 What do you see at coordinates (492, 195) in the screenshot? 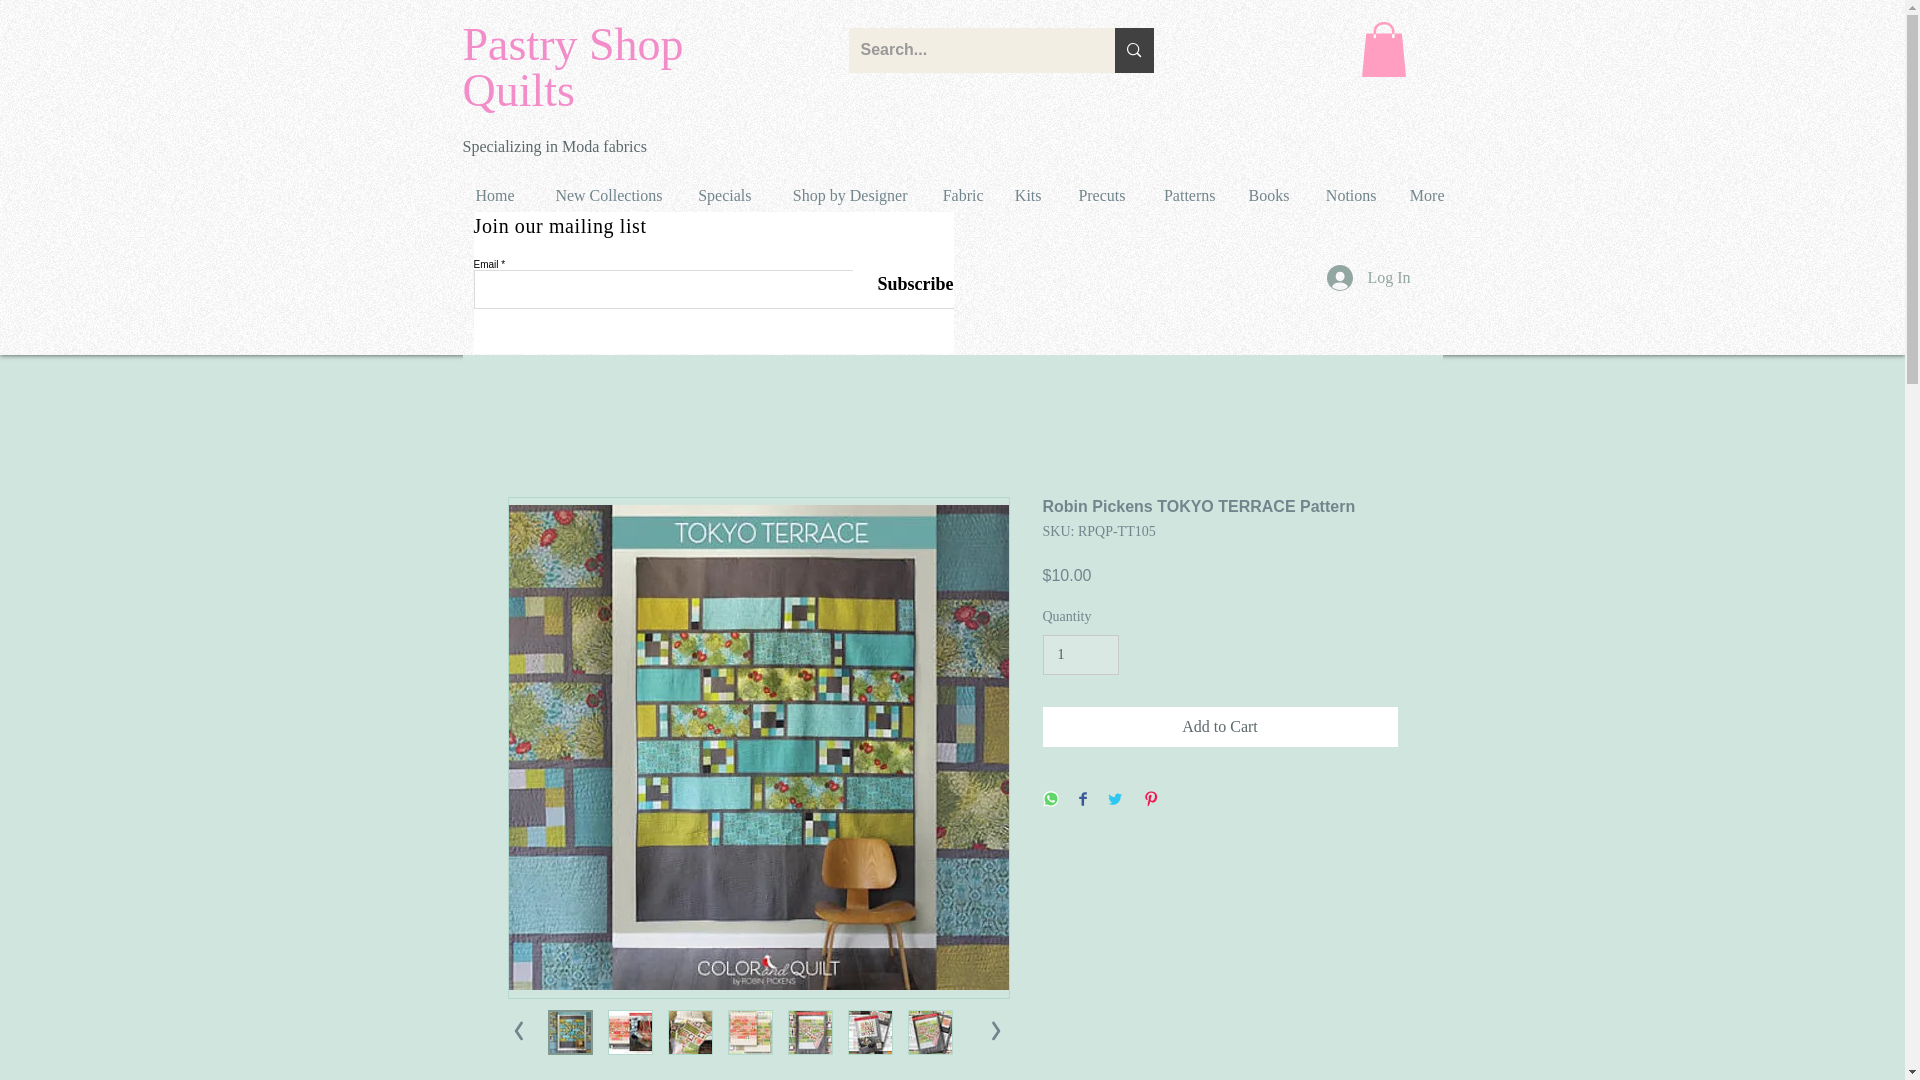
I see `Home` at bounding box center [492, 195].